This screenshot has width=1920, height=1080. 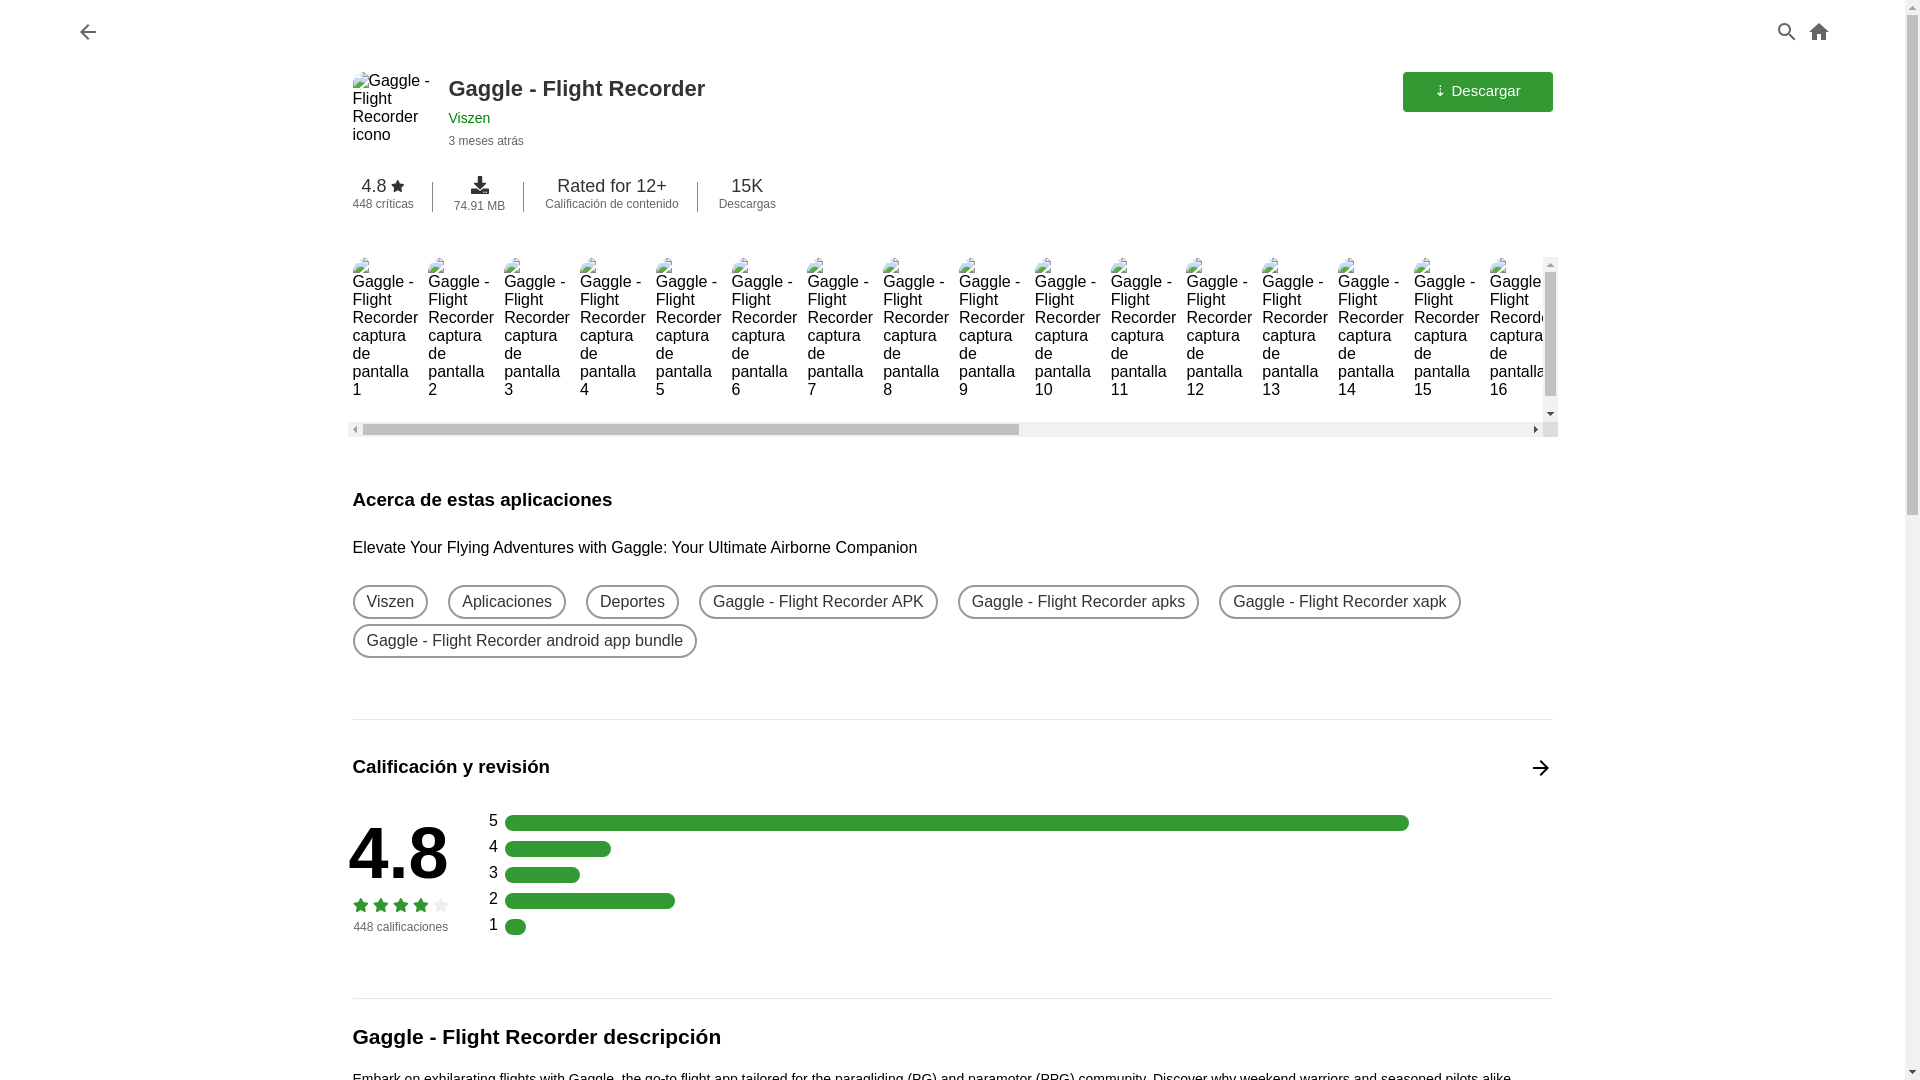 What do you see at coordinates (818, 602) in the screenshot?
I see `Gaggle - Flight Recorder APK` at bounding box center [818, 602].